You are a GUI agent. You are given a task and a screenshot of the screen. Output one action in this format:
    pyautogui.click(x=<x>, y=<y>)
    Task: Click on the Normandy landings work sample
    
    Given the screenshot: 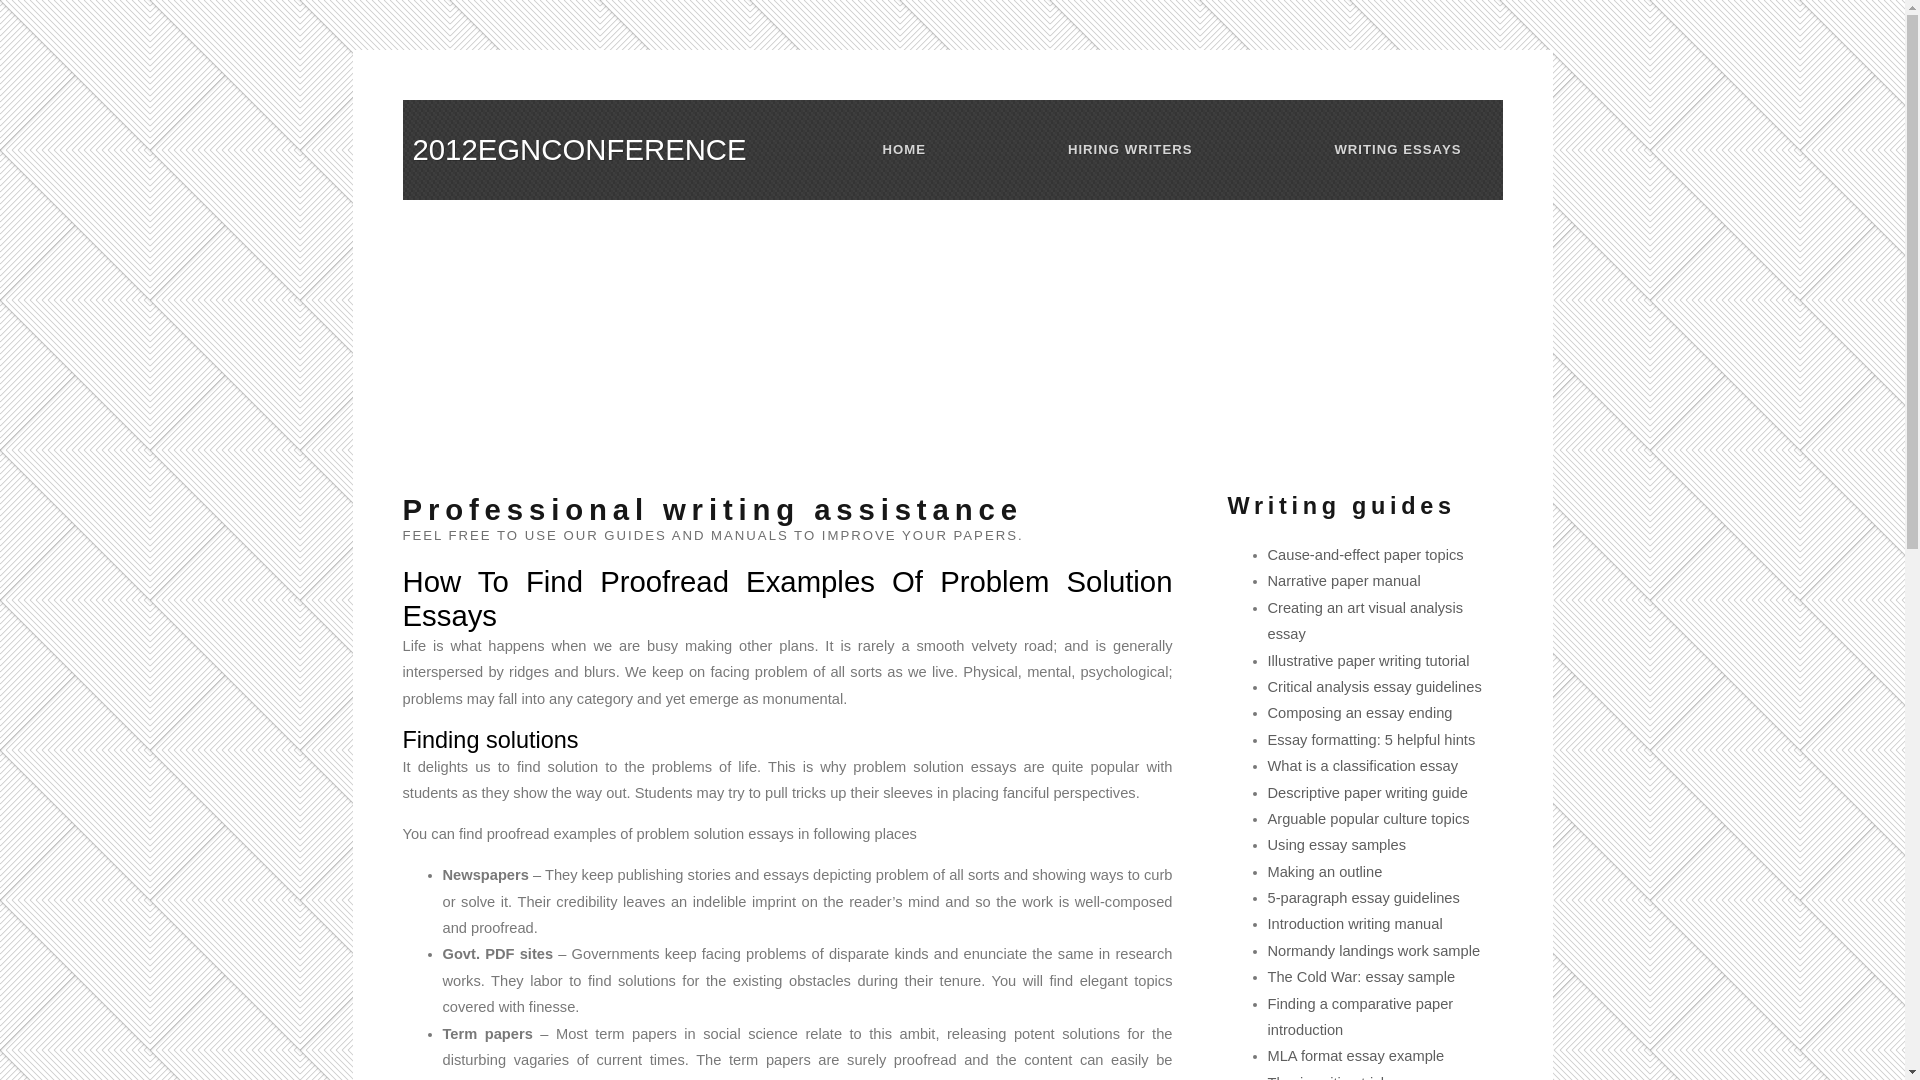 What is the action you would take?
    pyautogui.click(x=1374, y=951)
    